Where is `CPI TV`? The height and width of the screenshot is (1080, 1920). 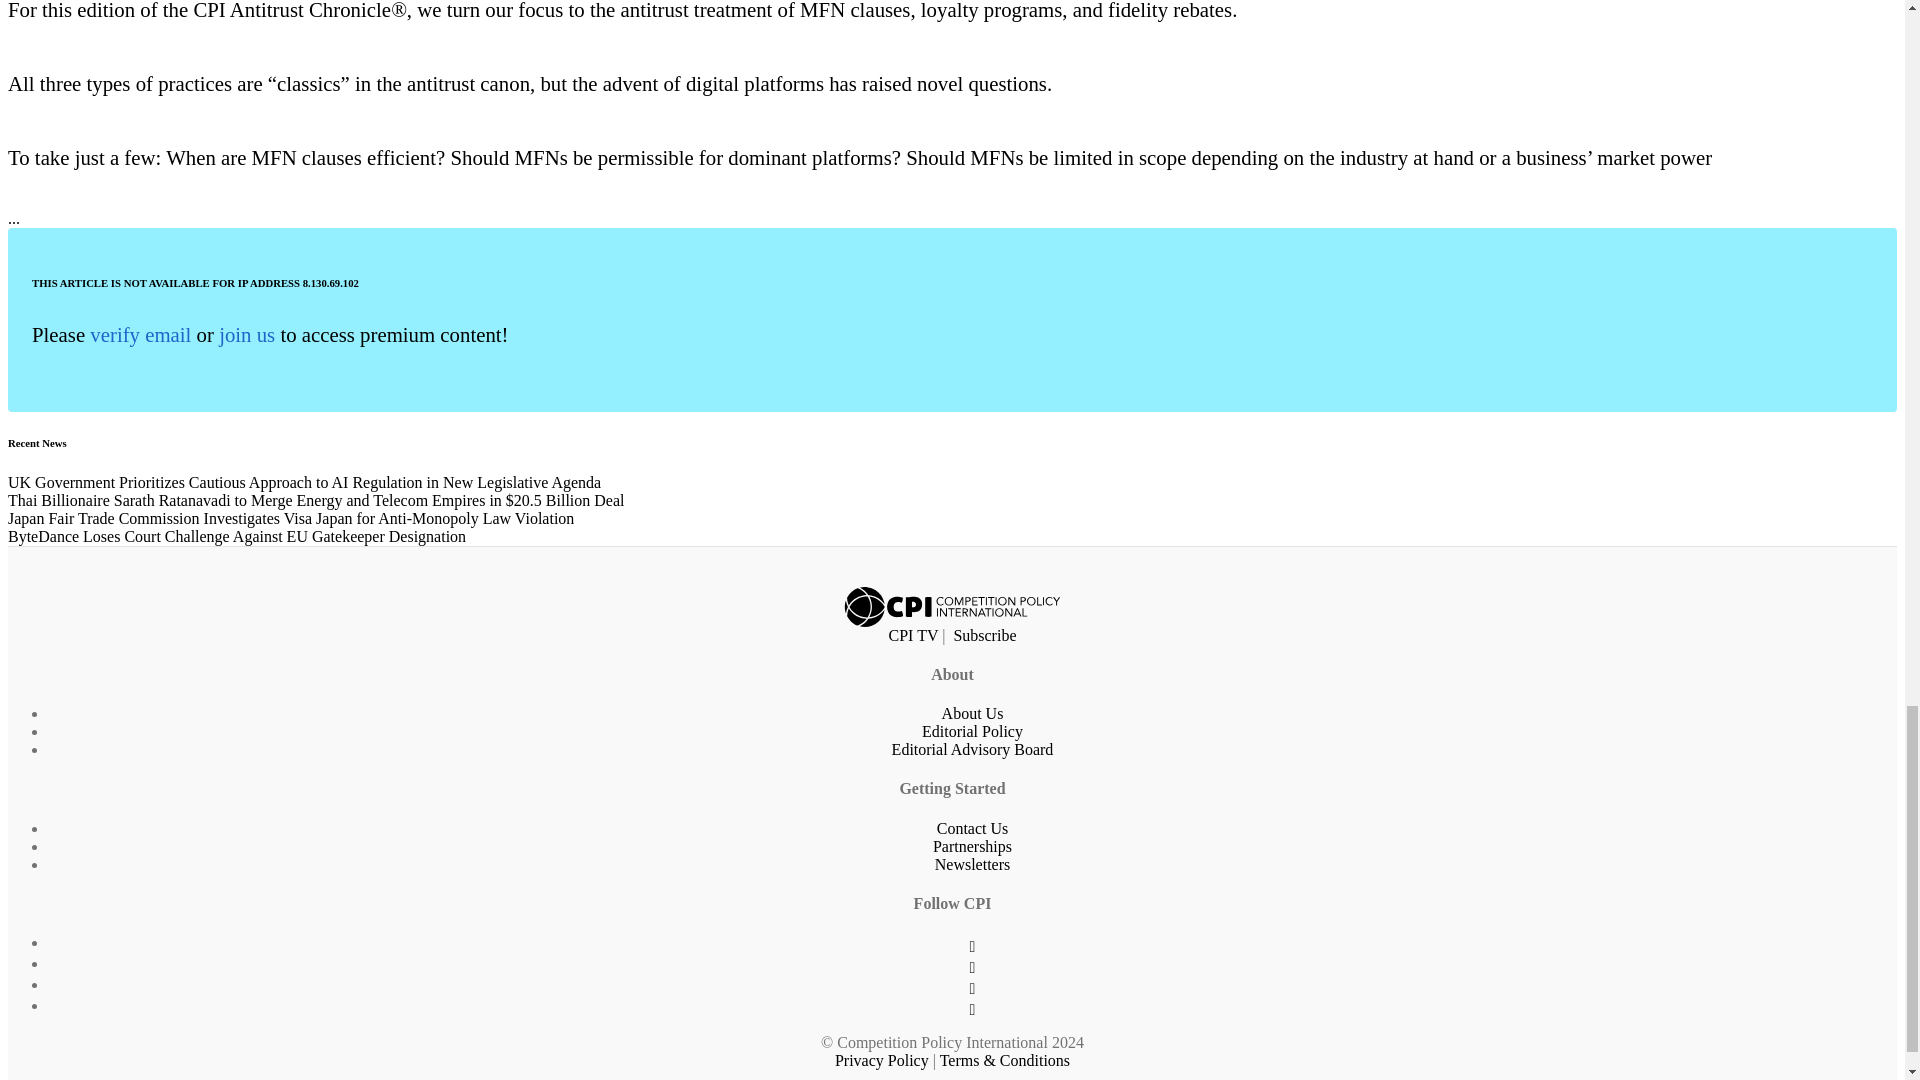
CPI TV is located at coordinates (913, 635).